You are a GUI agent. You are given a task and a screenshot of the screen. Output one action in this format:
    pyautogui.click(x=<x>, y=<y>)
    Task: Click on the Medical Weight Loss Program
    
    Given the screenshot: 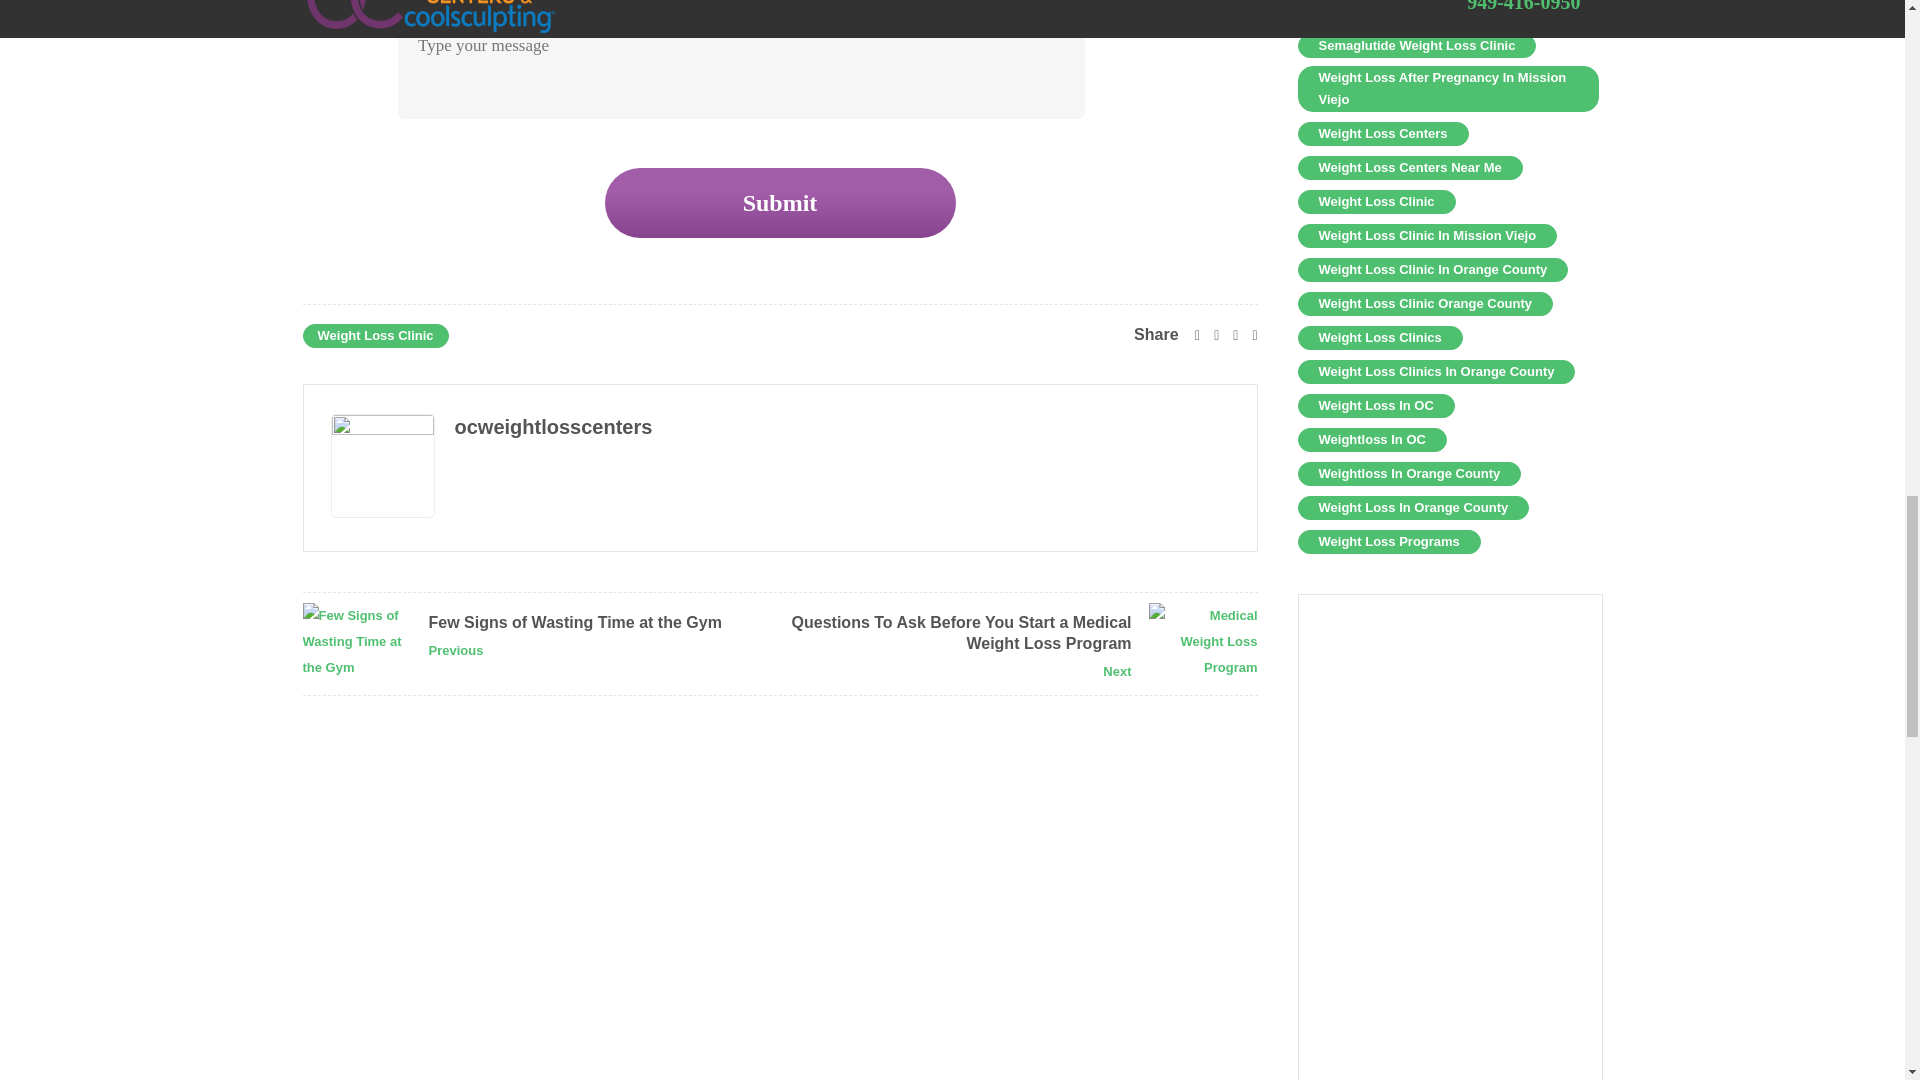 What is the action you would take?
    pyautogui.click(x=1202, y=642)
    